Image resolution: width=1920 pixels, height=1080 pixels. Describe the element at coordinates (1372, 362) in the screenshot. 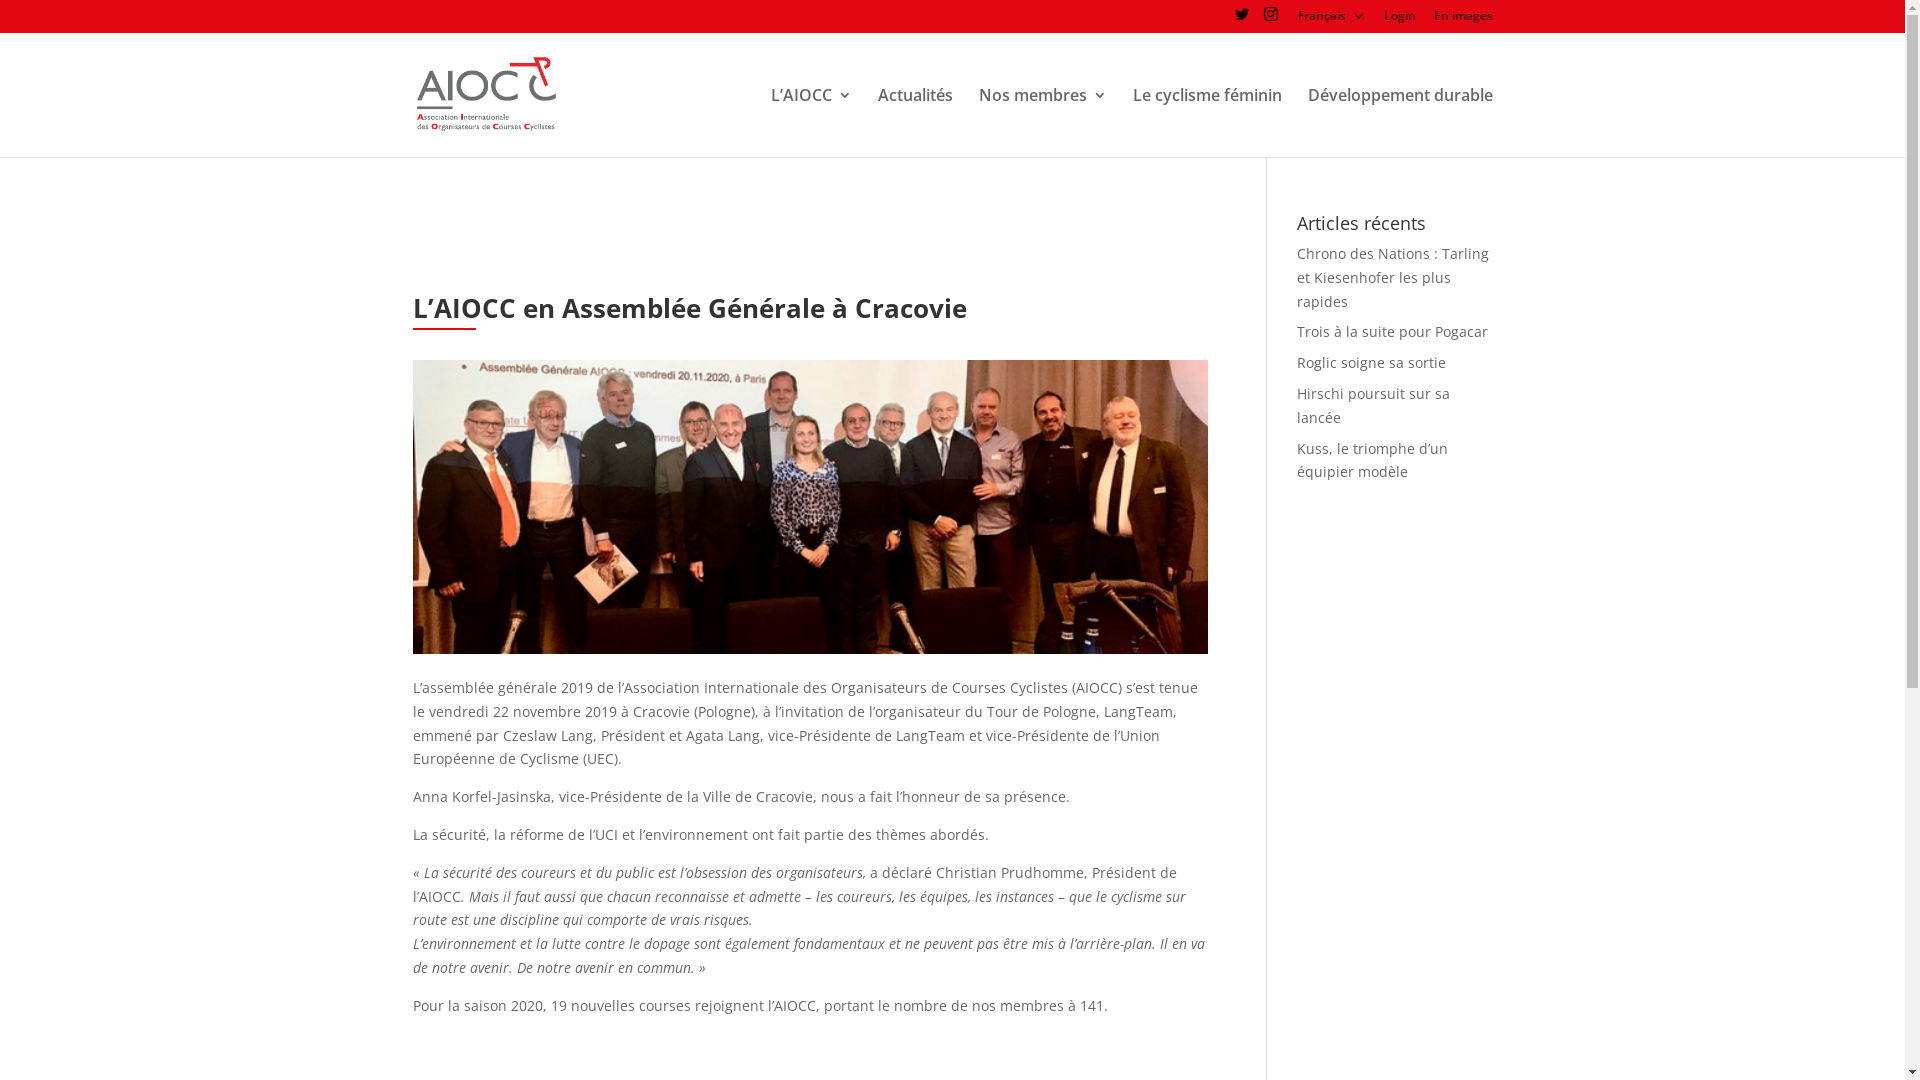

I see `Roglic soigne sa sortie` at that location.